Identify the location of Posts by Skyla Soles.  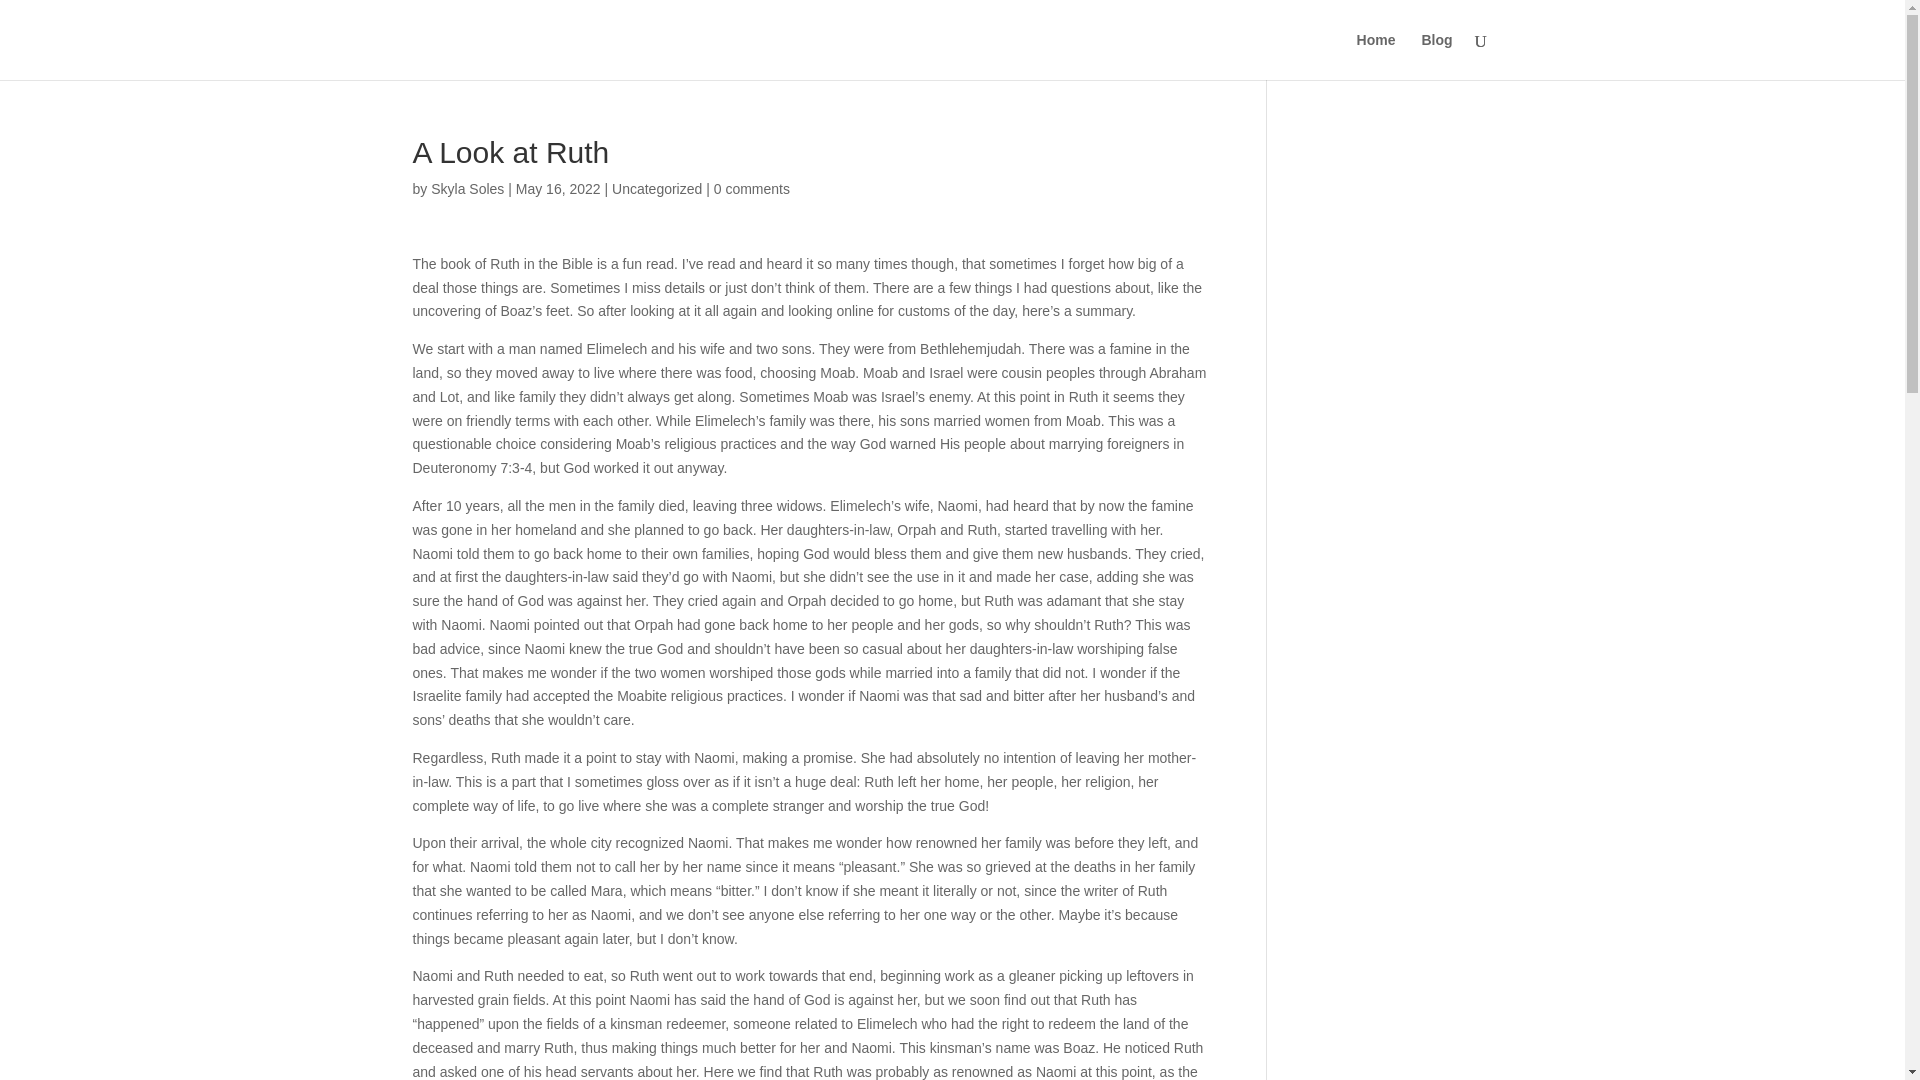
(466, 188).